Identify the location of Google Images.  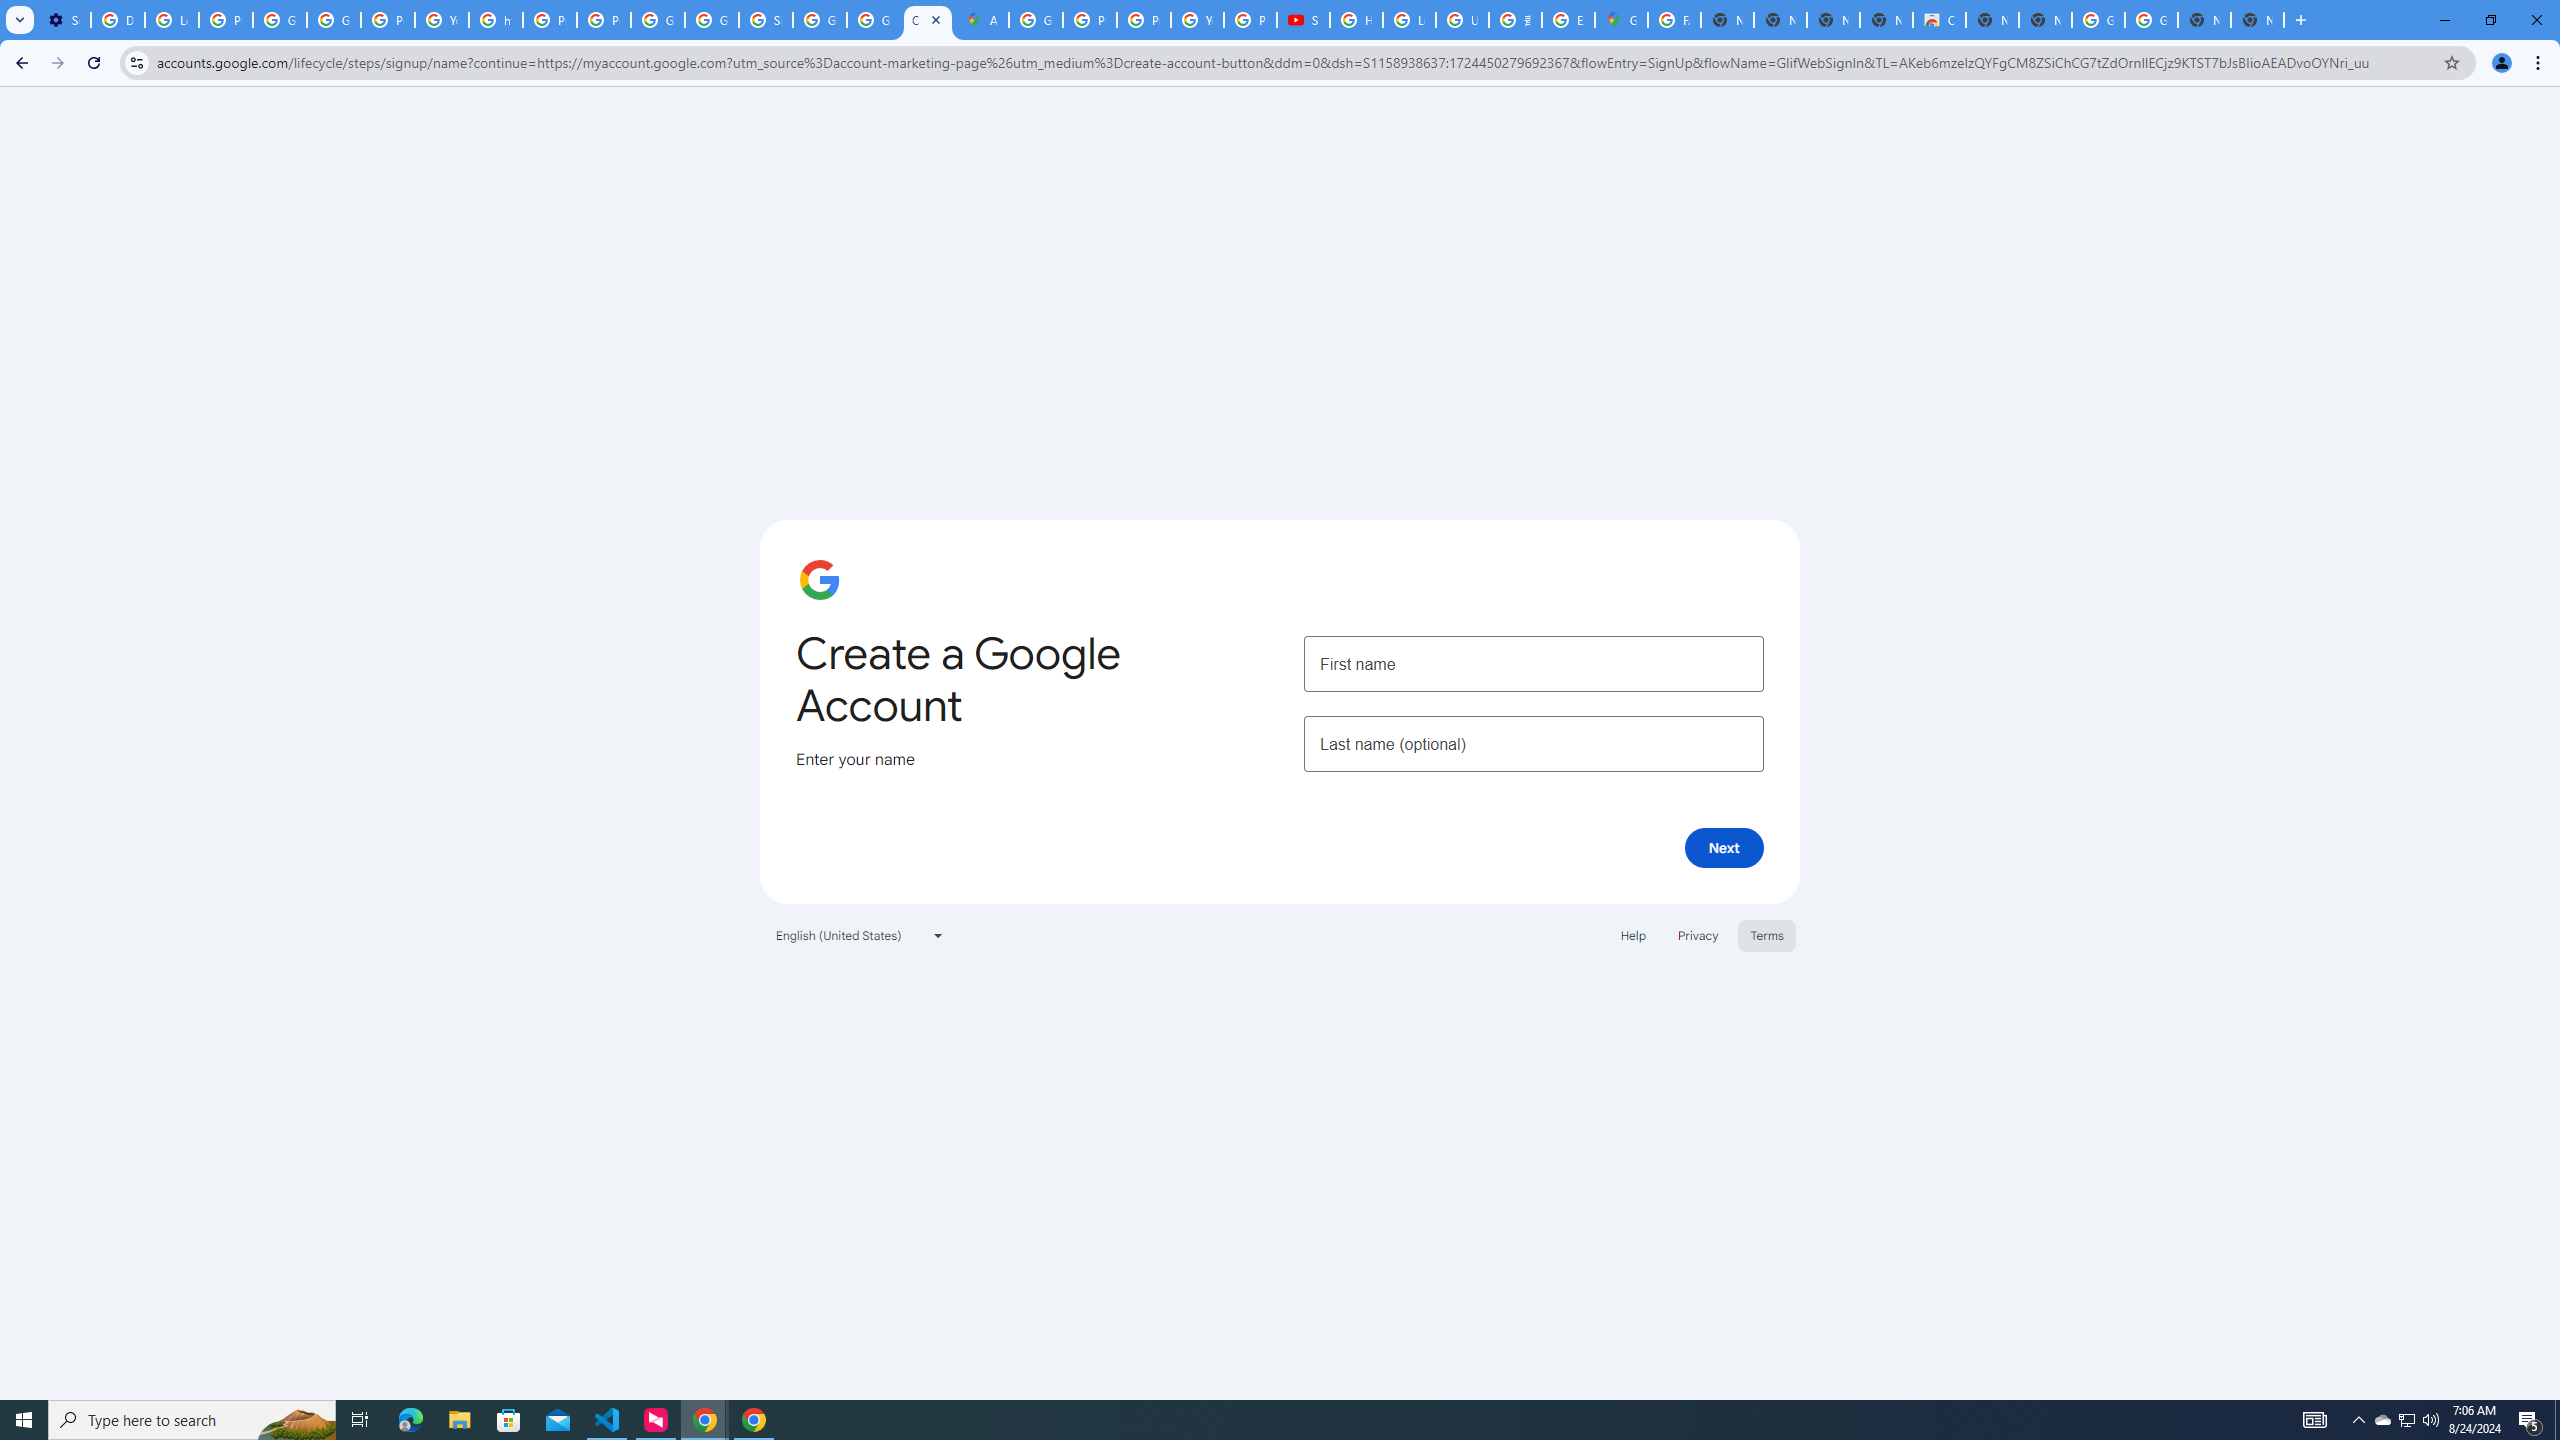
(2152, 20).